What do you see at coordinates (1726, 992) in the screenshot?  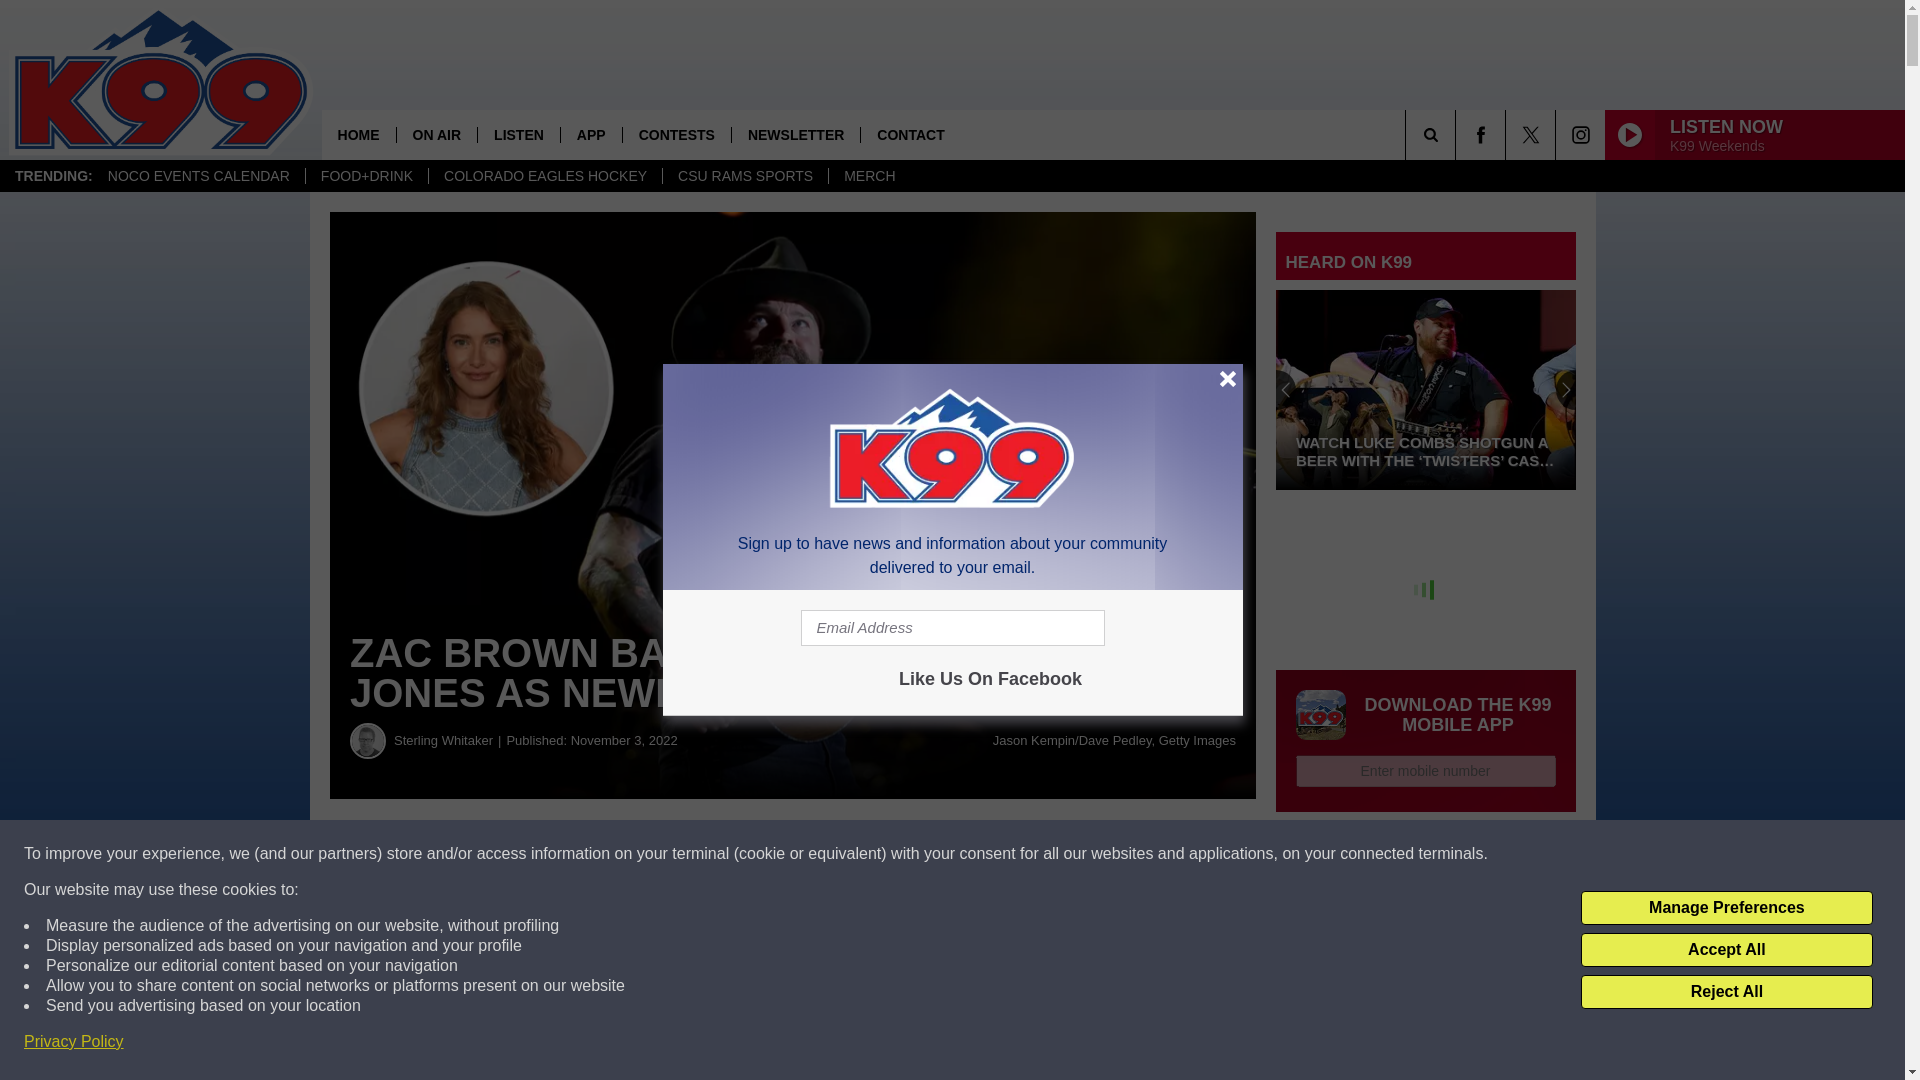 I see `Reject All` at bounding box center [1726, 992].